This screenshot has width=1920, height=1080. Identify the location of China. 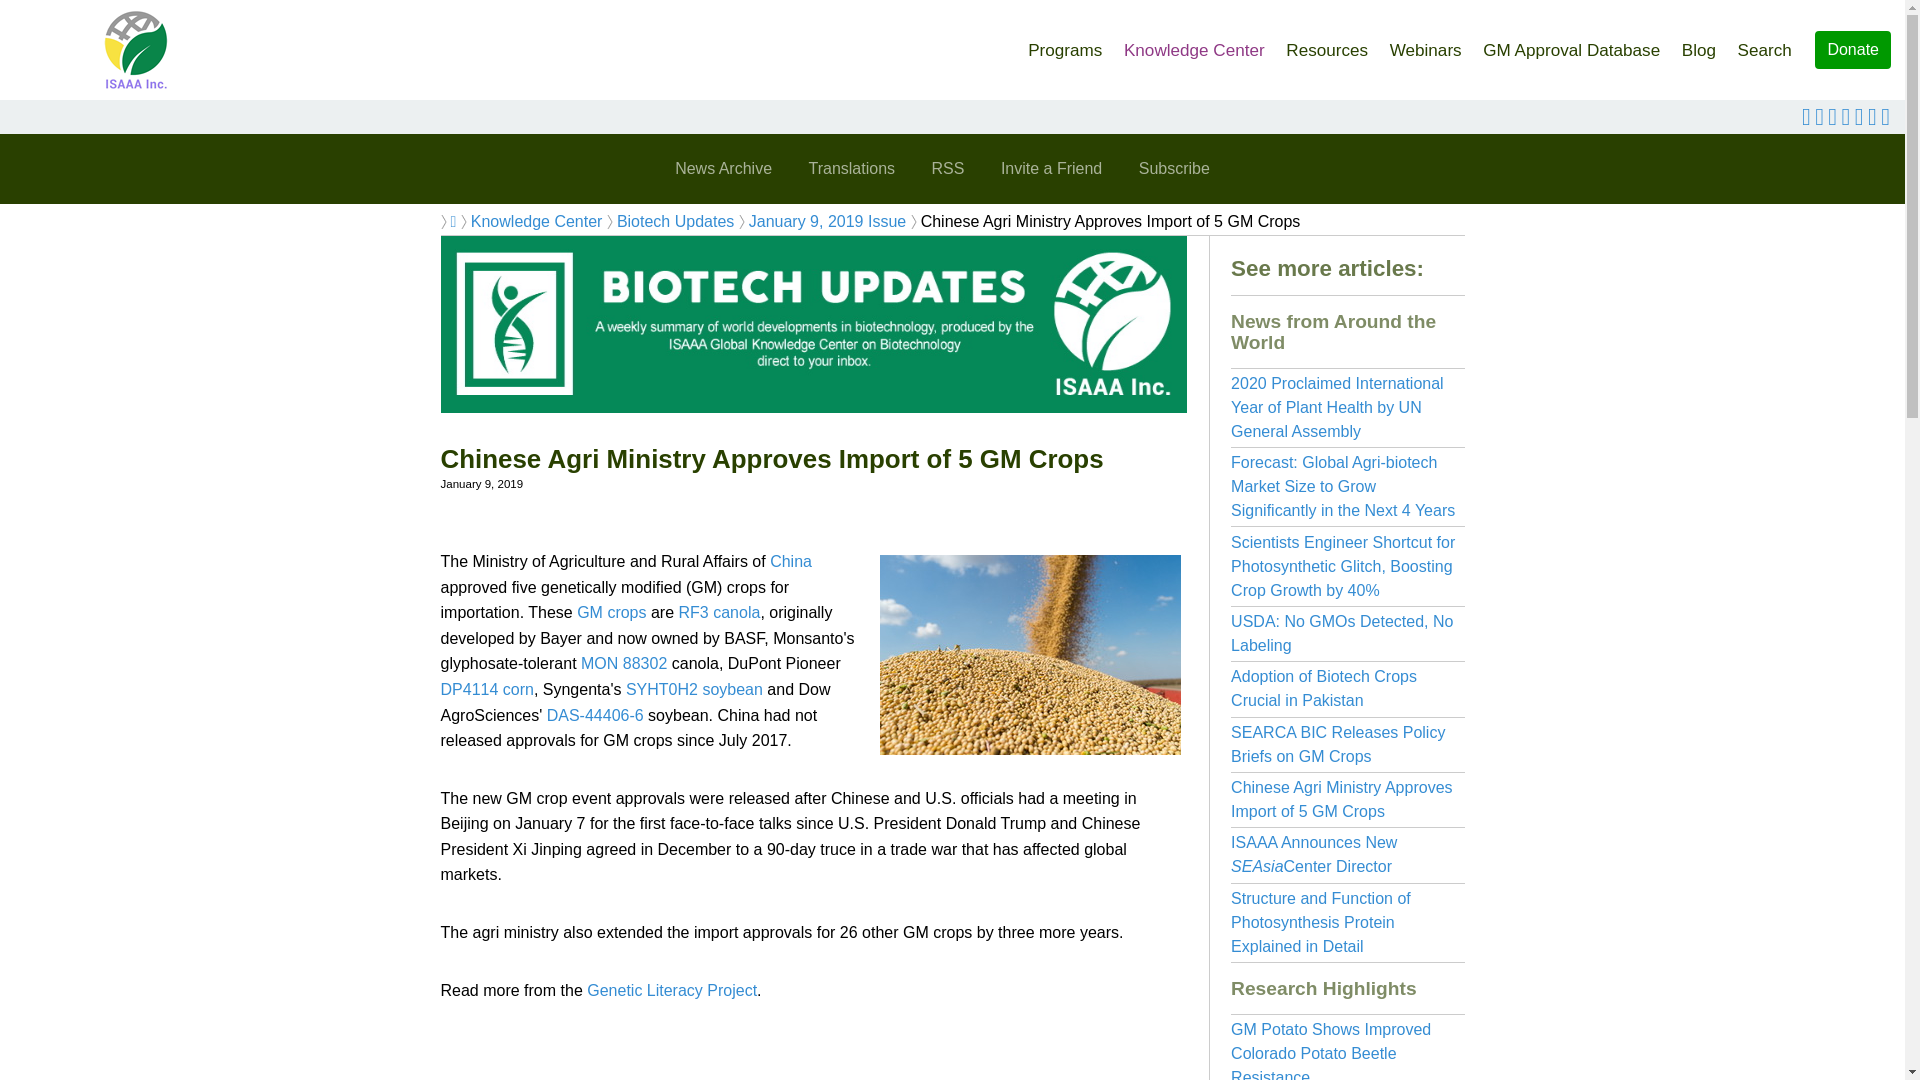
(790, 561).